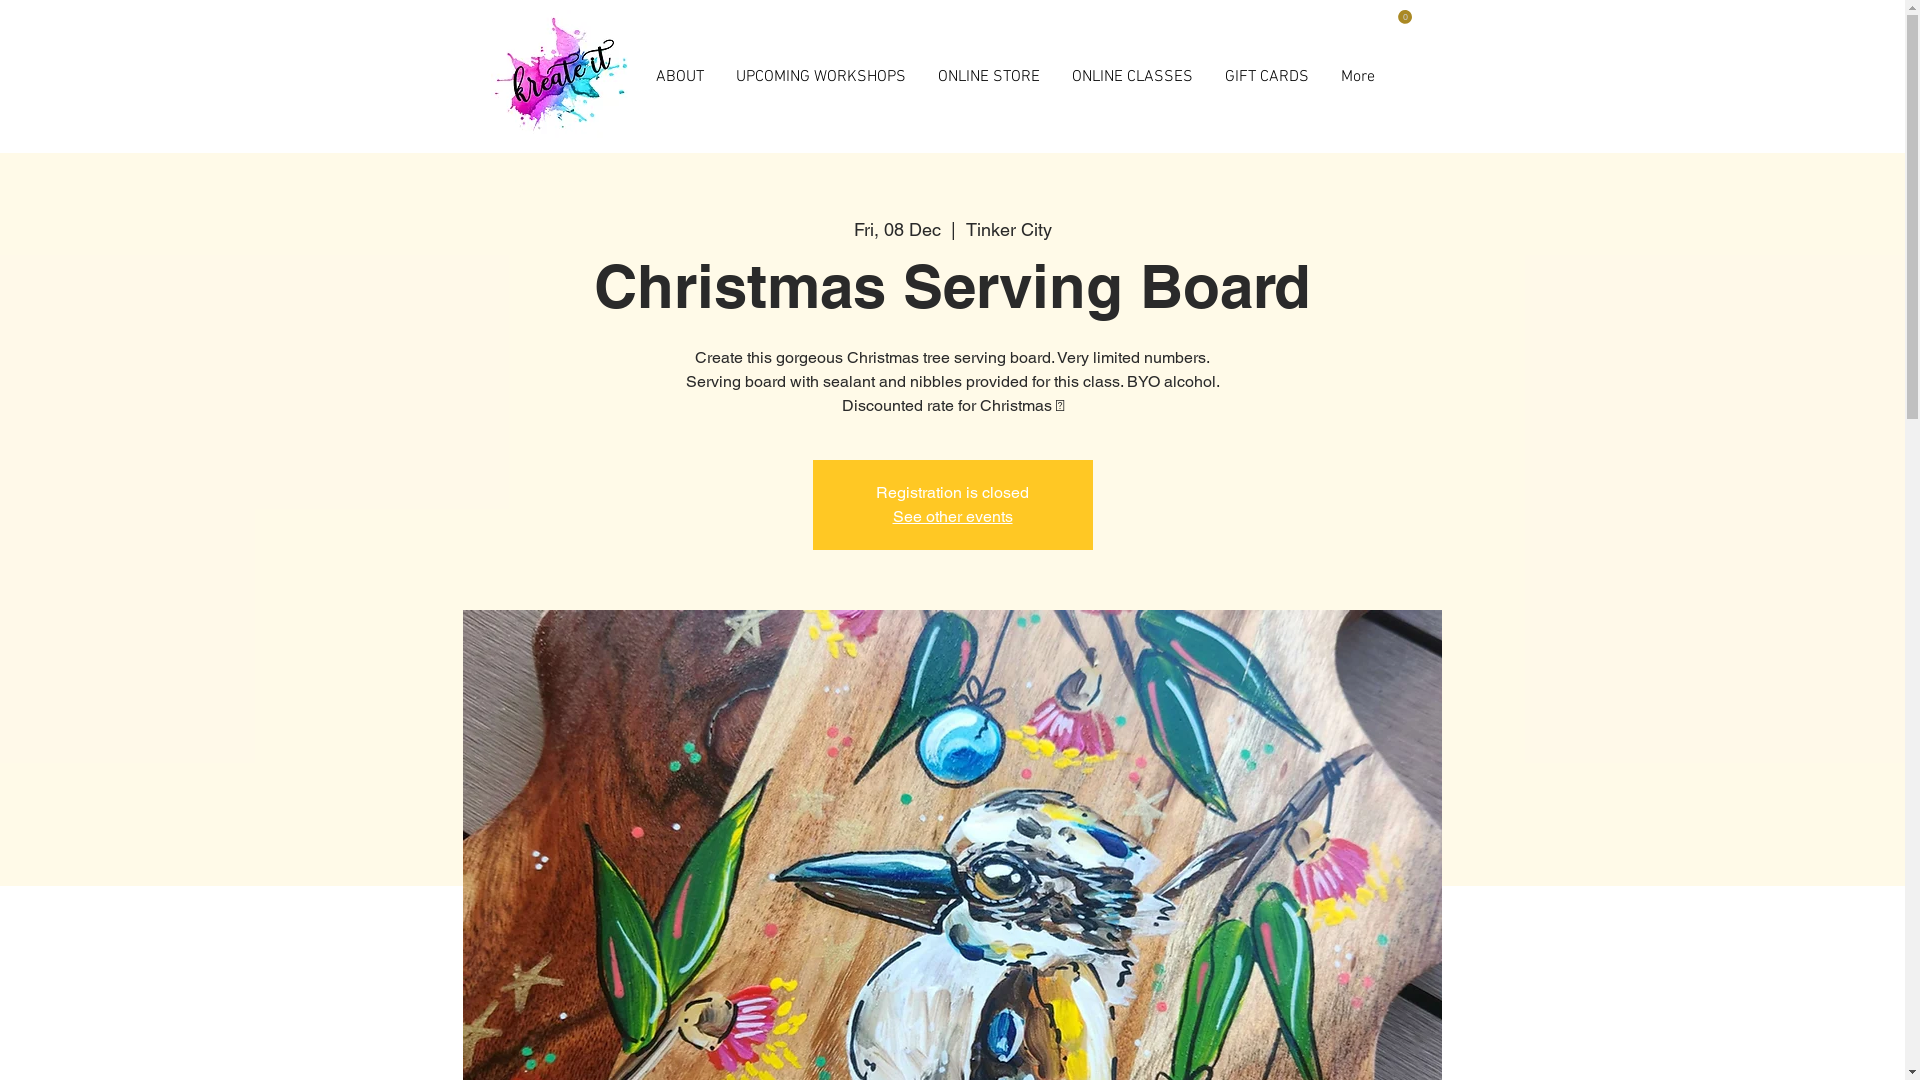 This screenshot has width=1920, height=1080. I want to click on ONLINE STORE, so click(988, 78).